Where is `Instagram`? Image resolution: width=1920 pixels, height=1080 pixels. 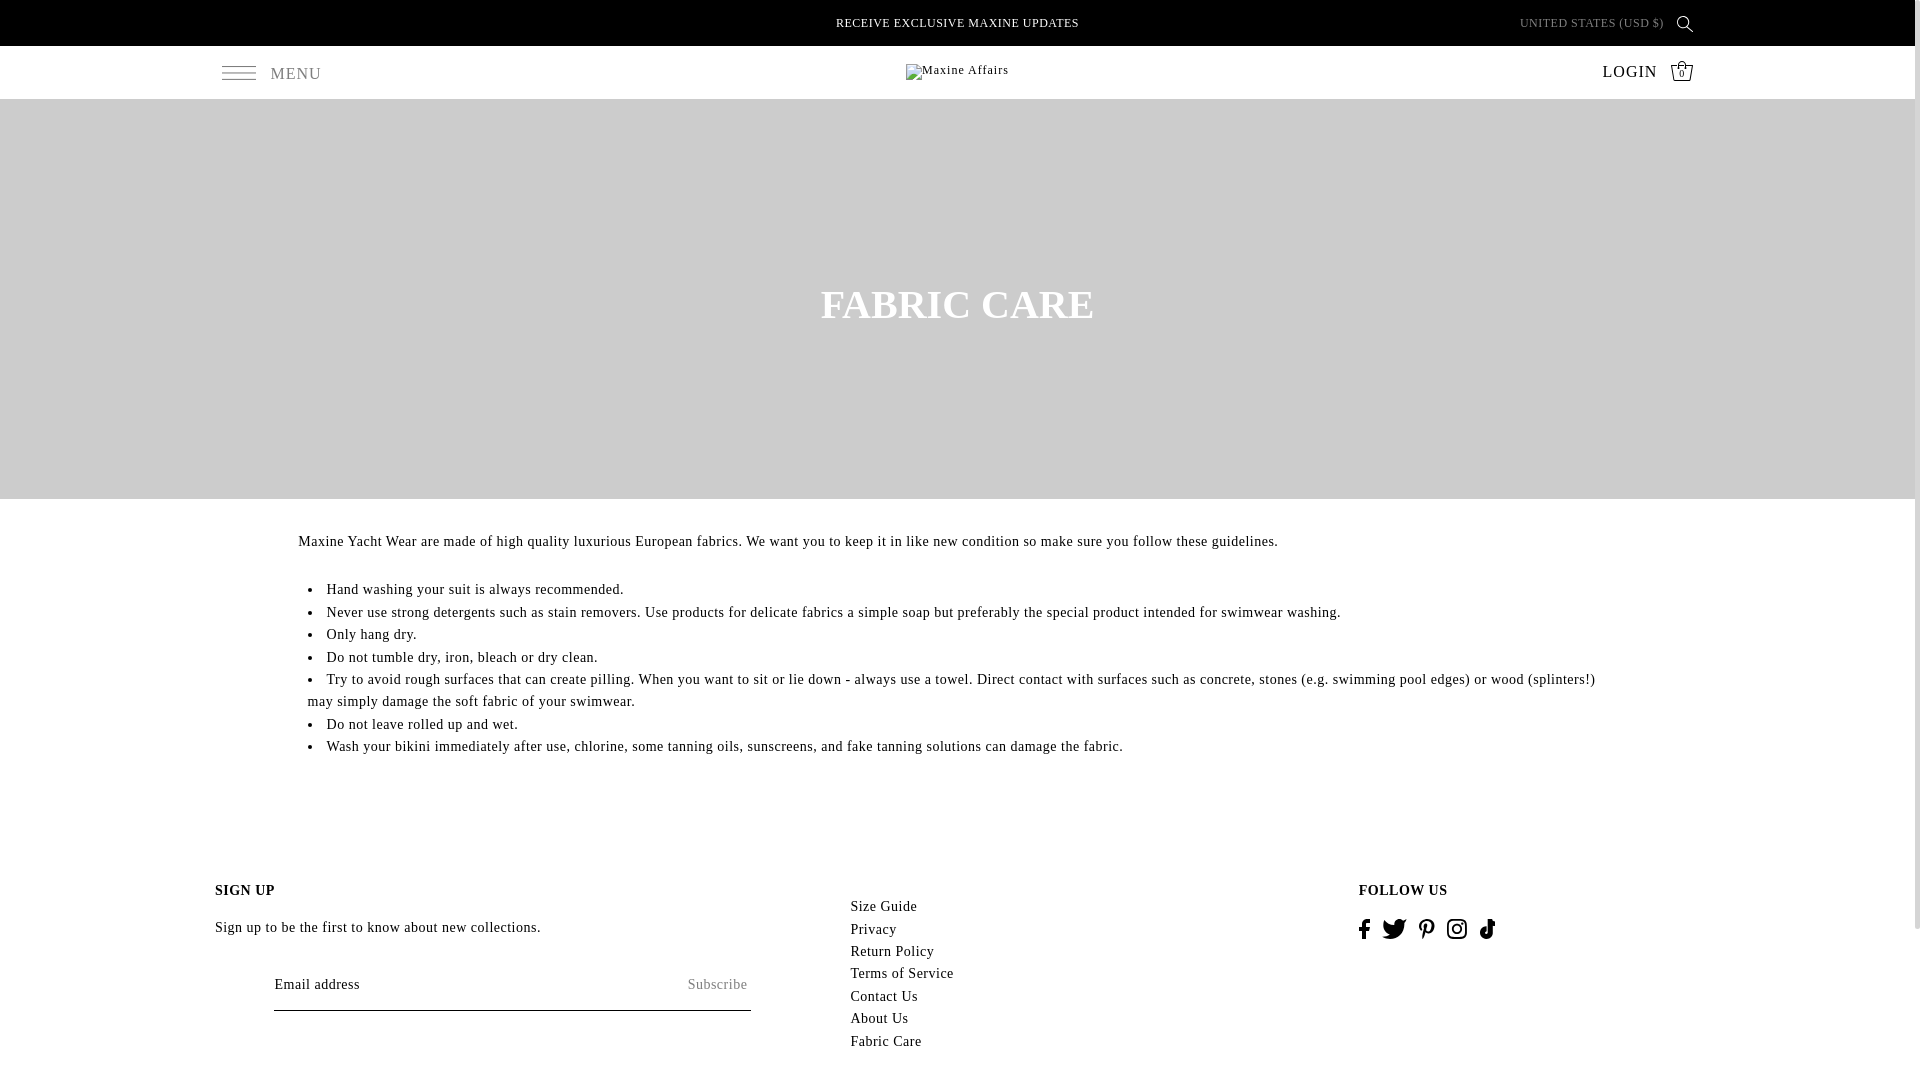 Instagram is located at coordinates (1456, 927).